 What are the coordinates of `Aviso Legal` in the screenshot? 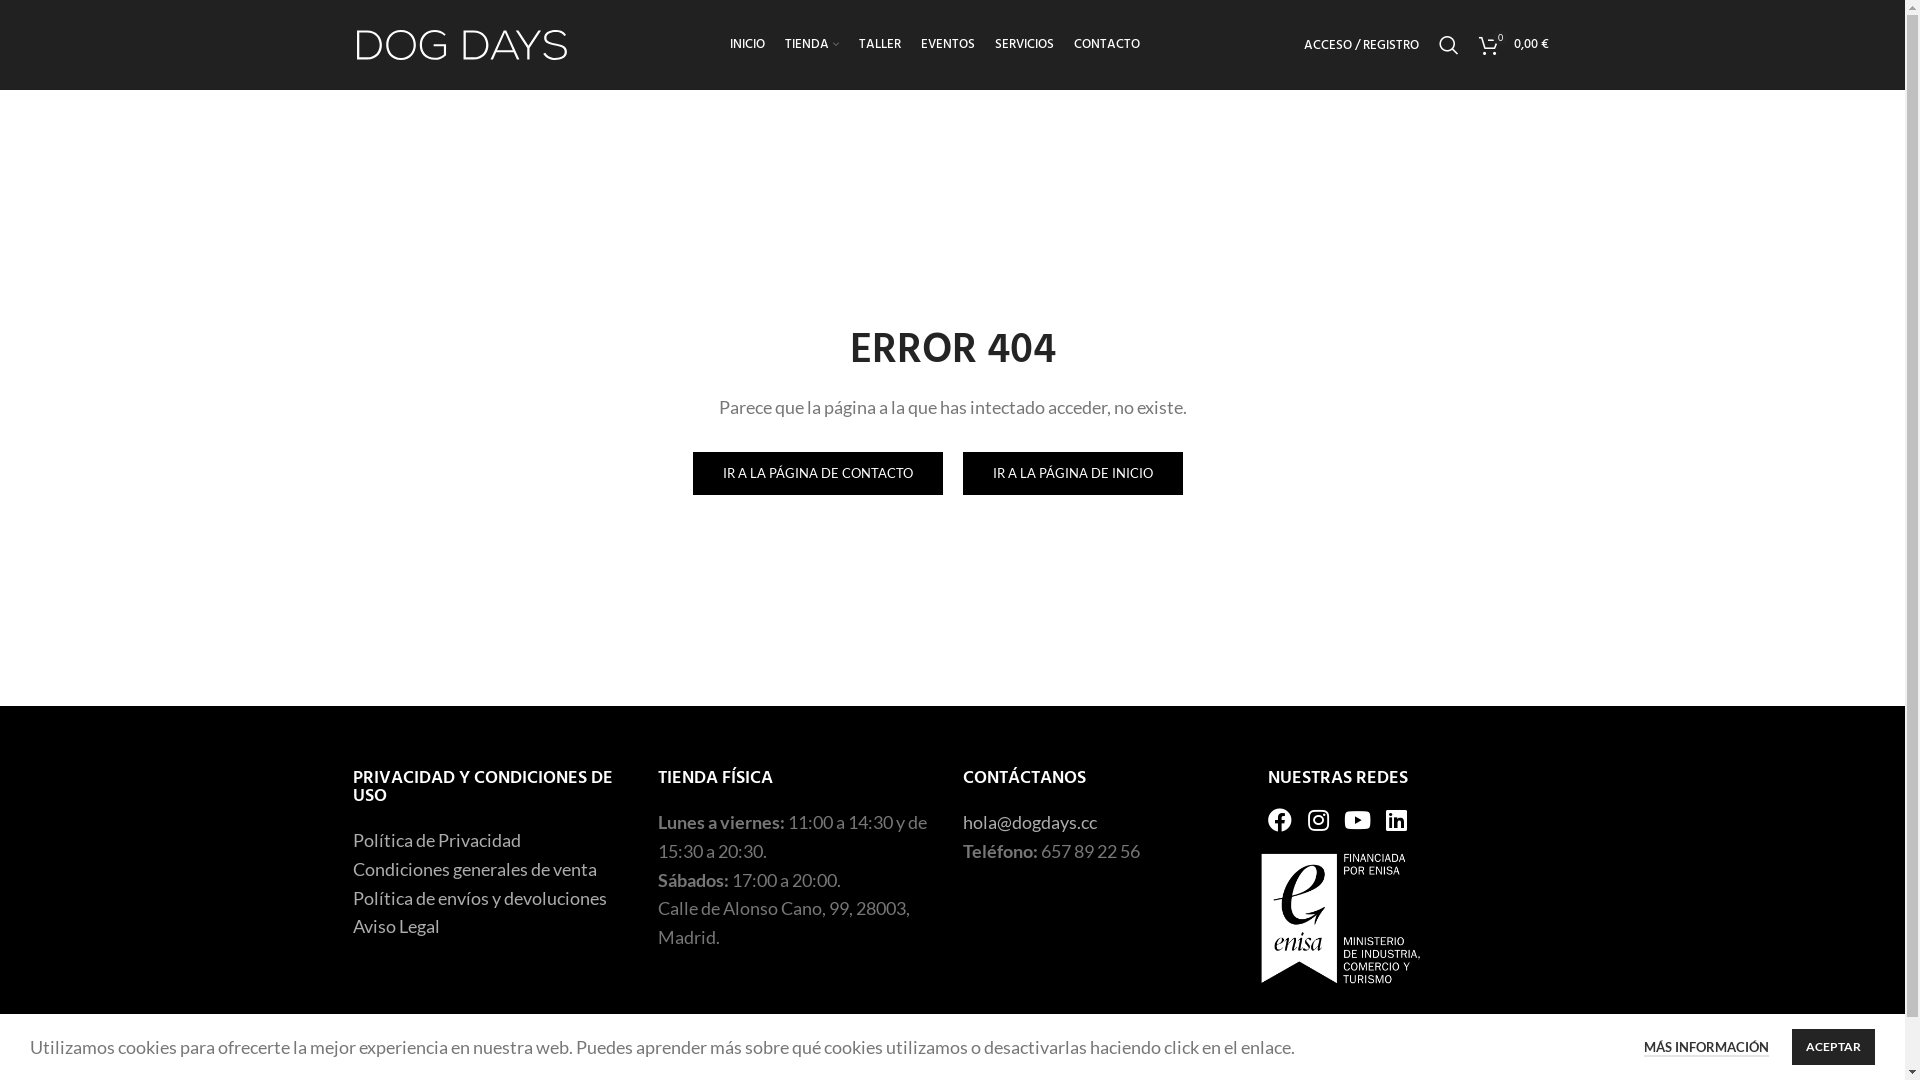 It's located at (396, 926).